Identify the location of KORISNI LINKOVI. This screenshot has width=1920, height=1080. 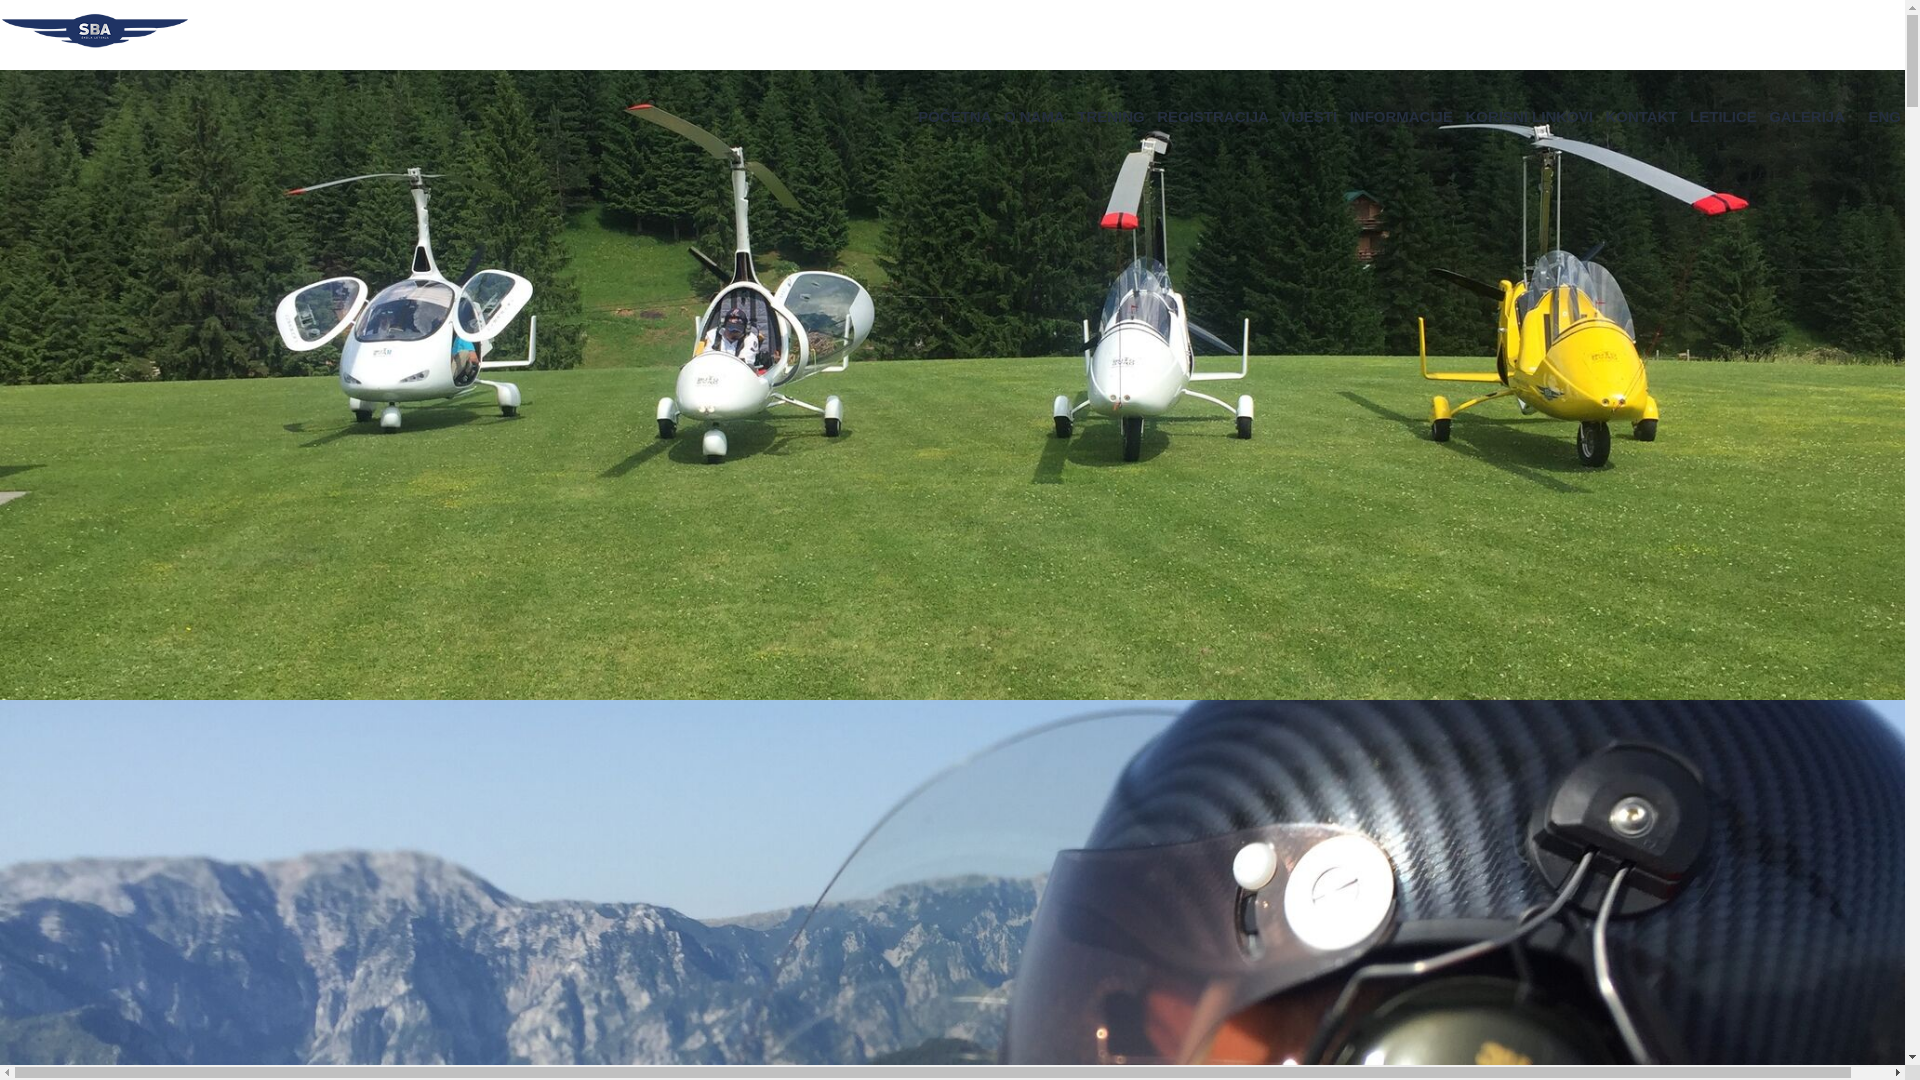
(1529, 116).